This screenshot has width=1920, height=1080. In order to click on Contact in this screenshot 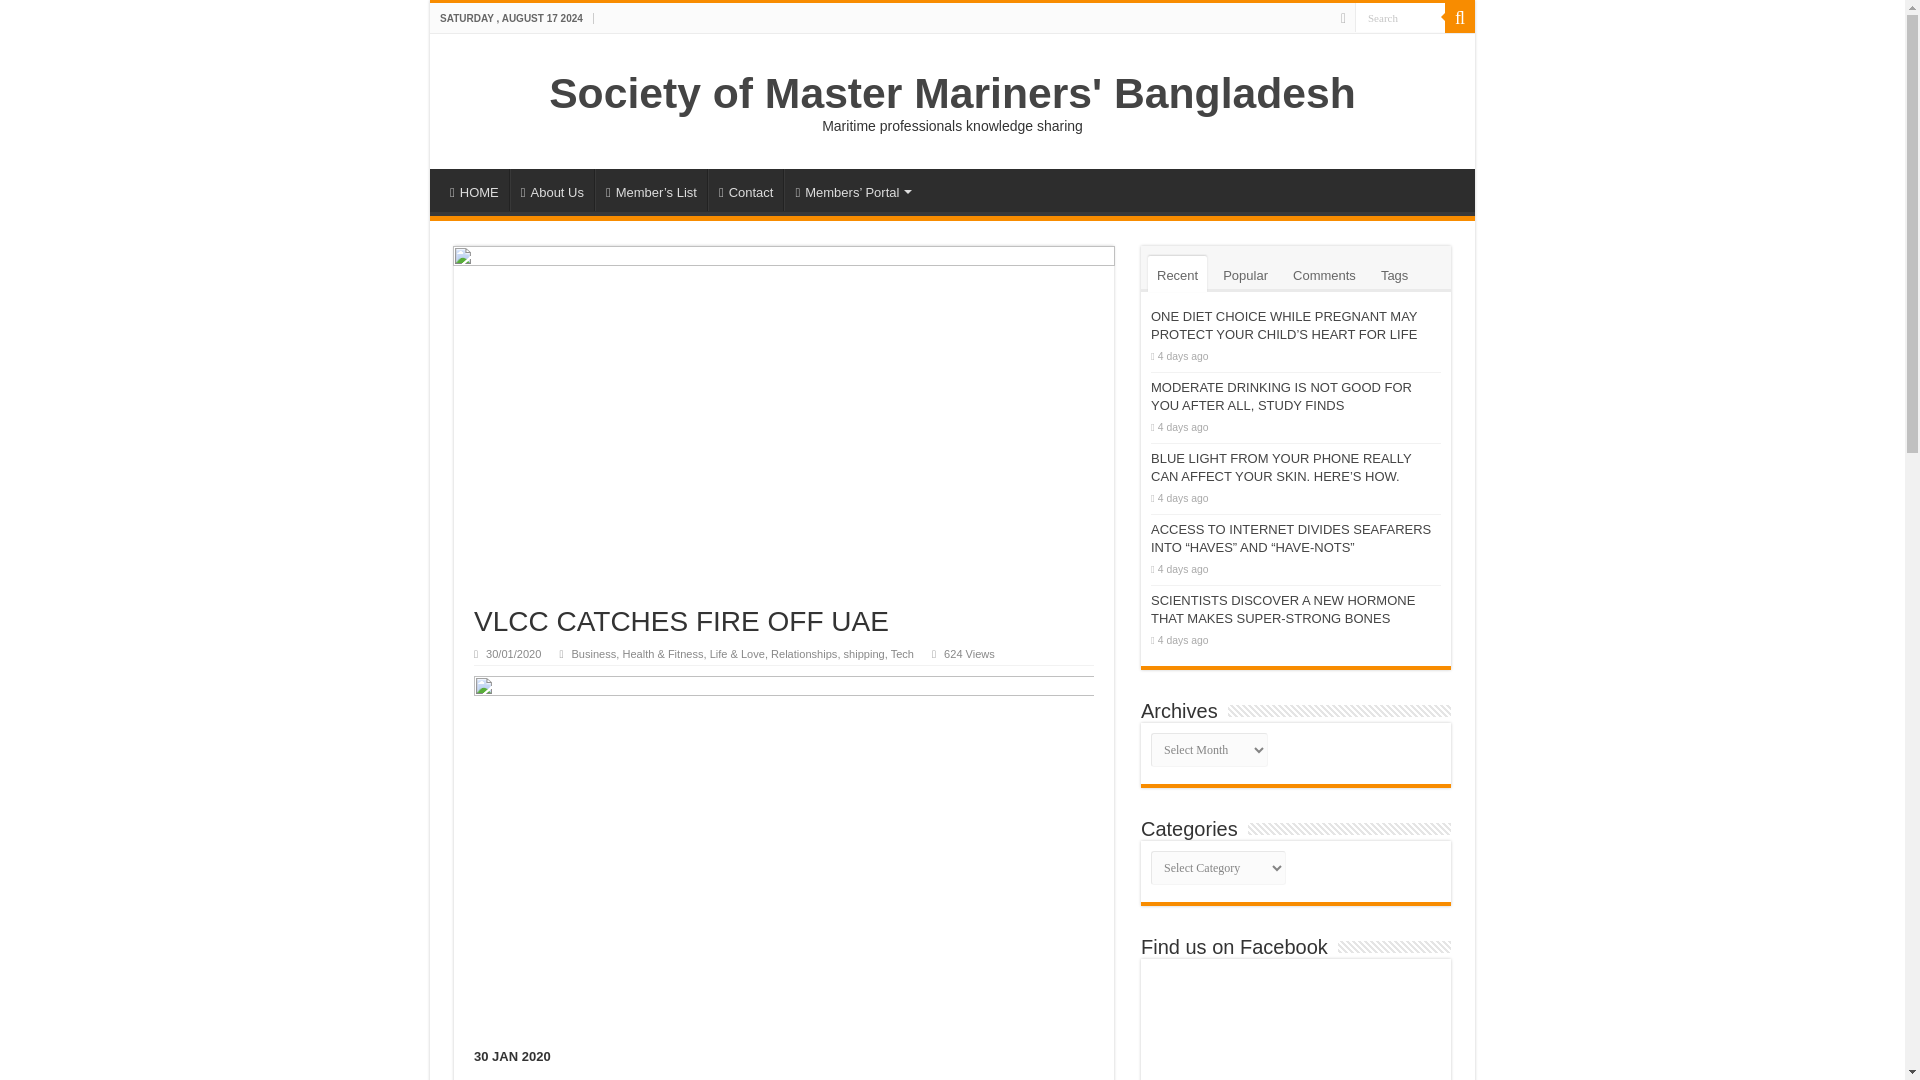, I will do `click(746, 189)`.